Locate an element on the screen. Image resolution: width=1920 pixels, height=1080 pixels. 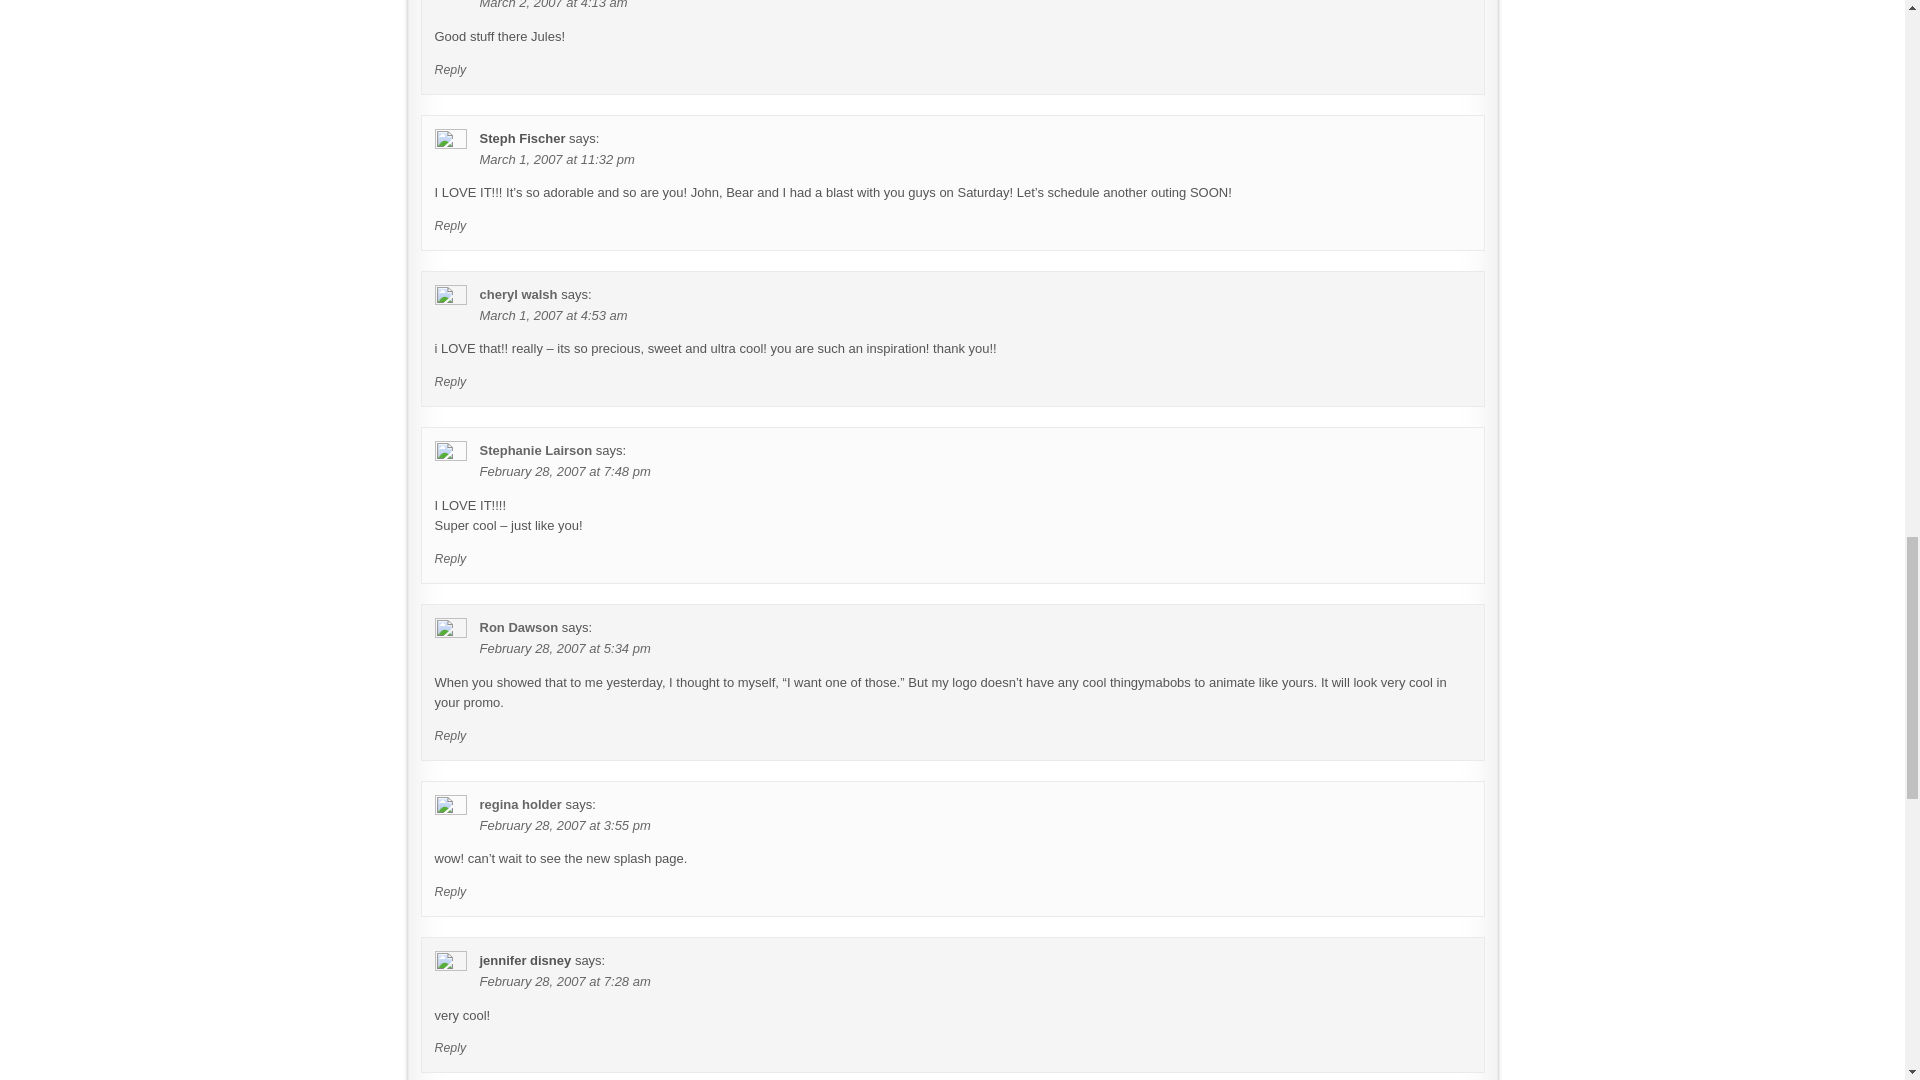
Reply is located at coordinates (450, 558).